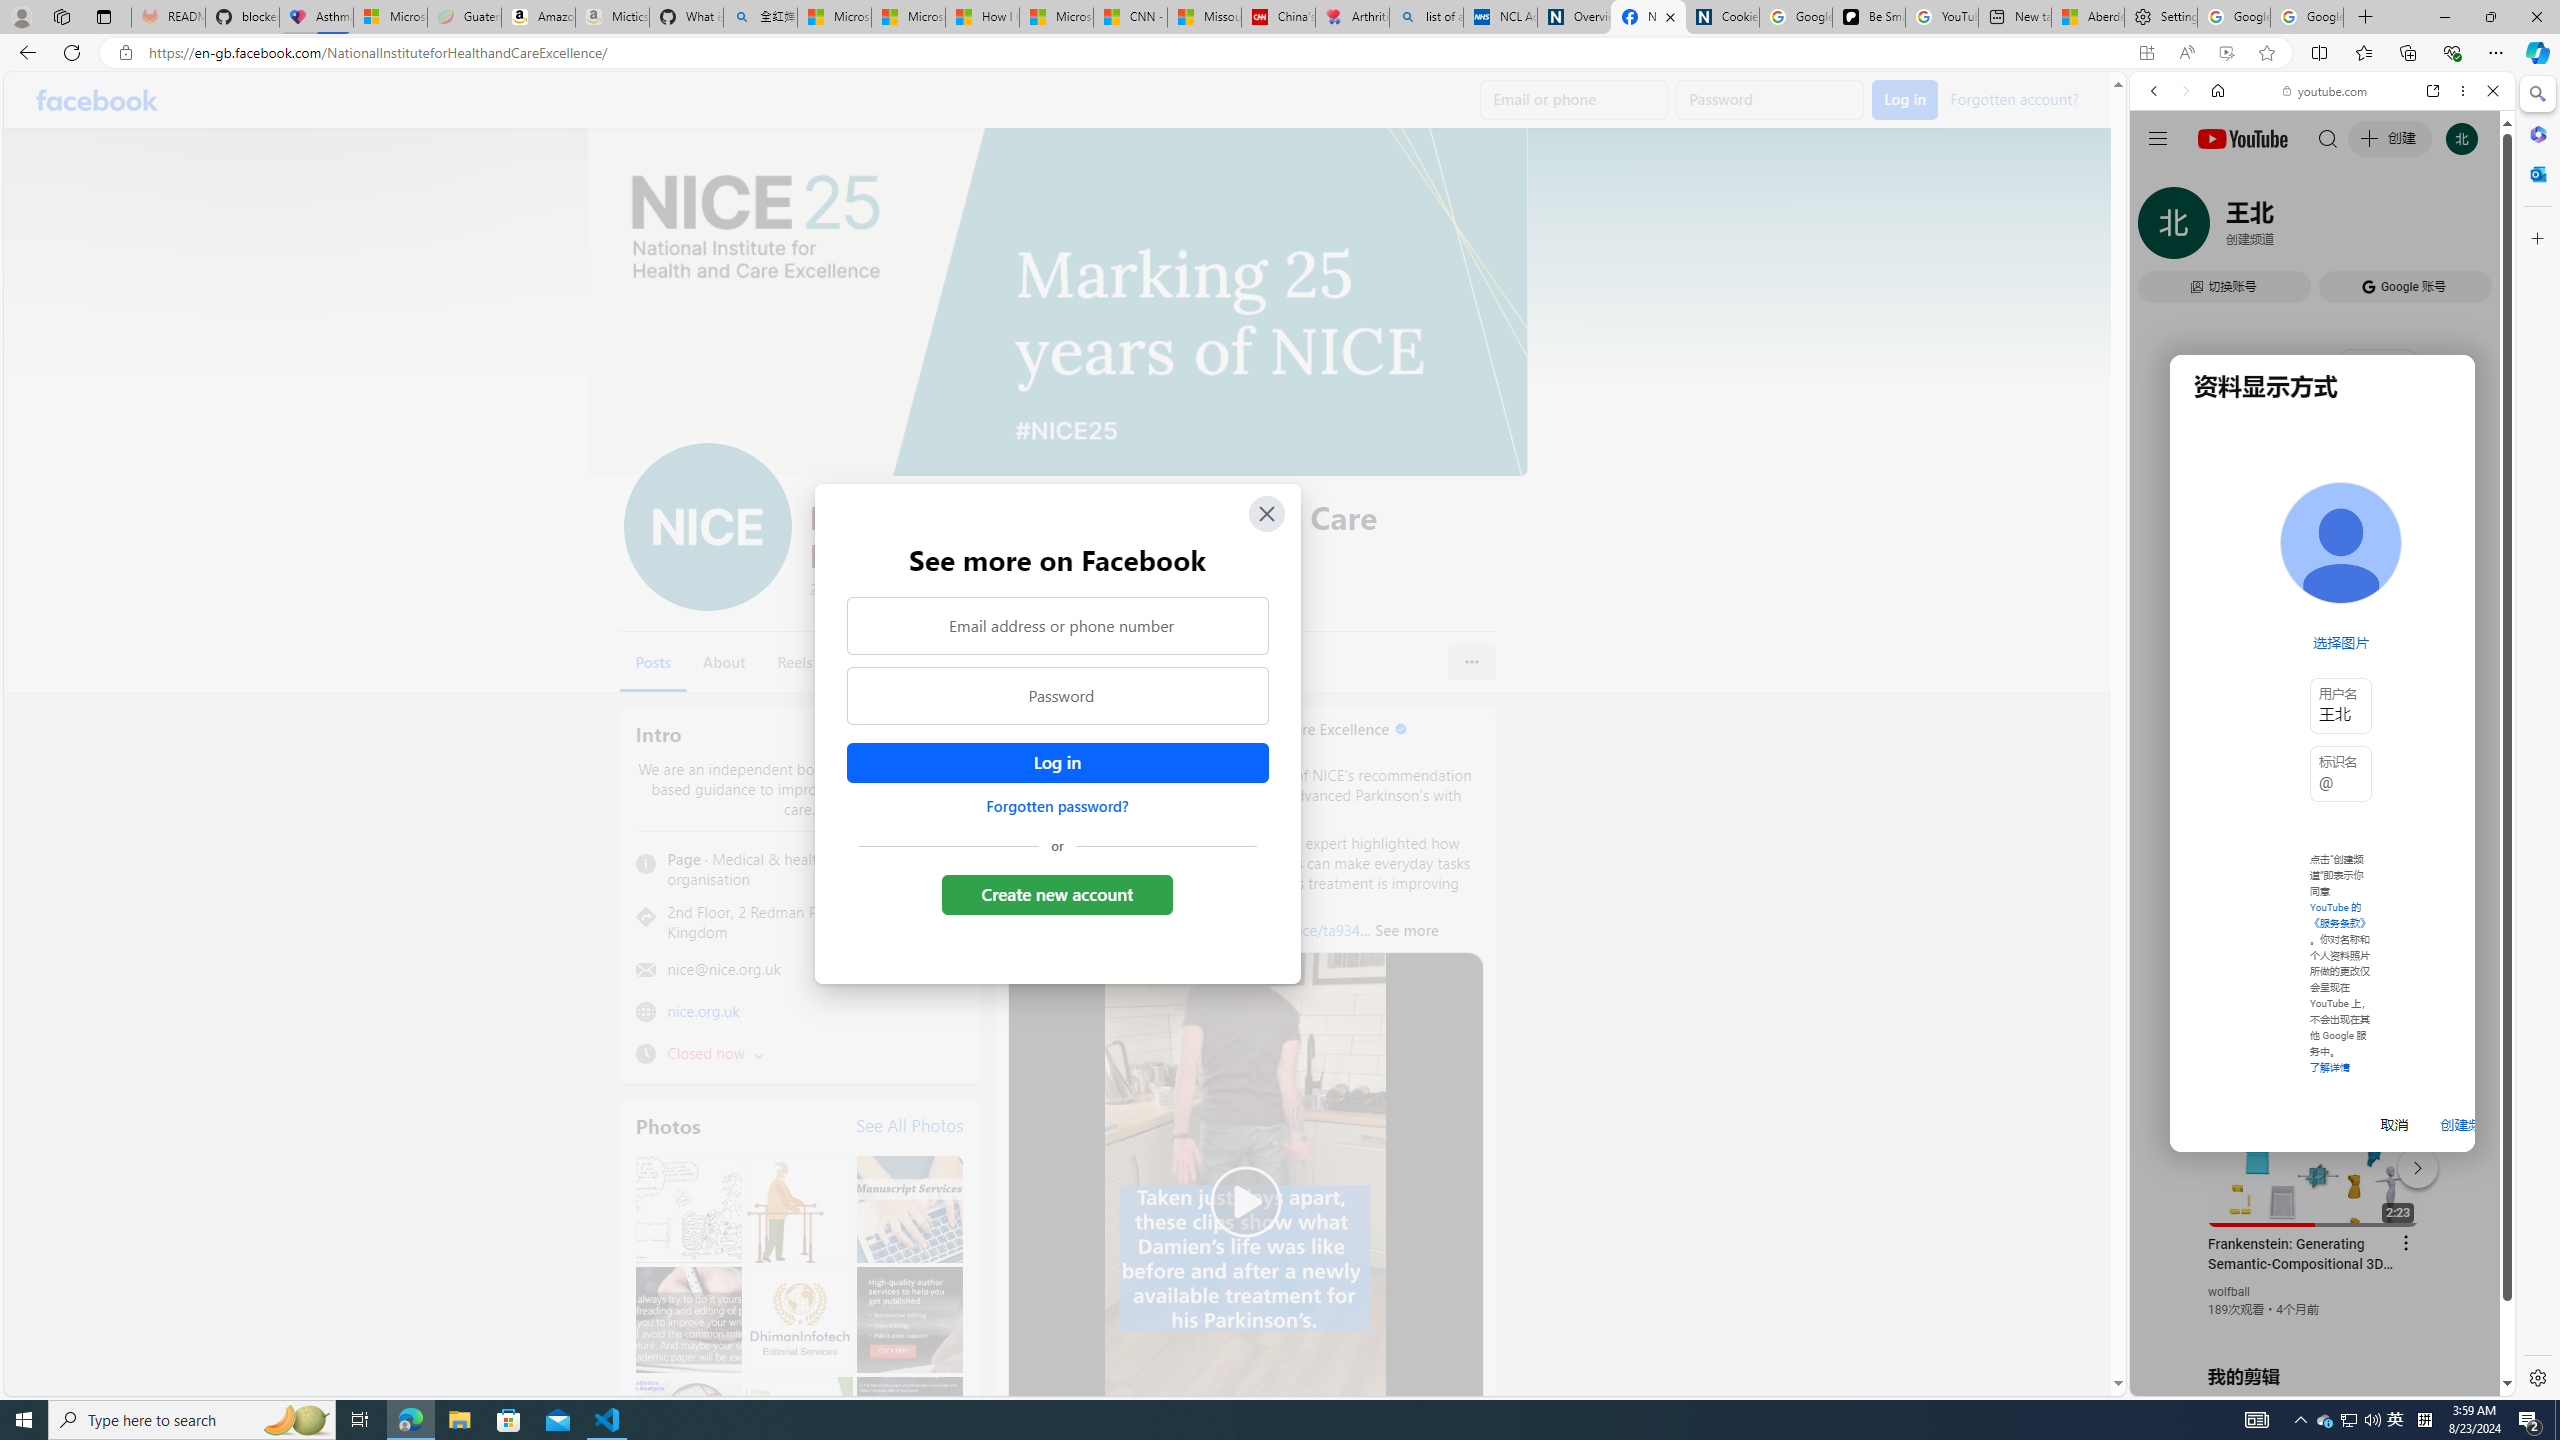 This screenshot has width=2560, height=1440. What do you see at coordinates (2314, 1328) in the screenshot?
I see `you` at bounding box center [2314, 1328].